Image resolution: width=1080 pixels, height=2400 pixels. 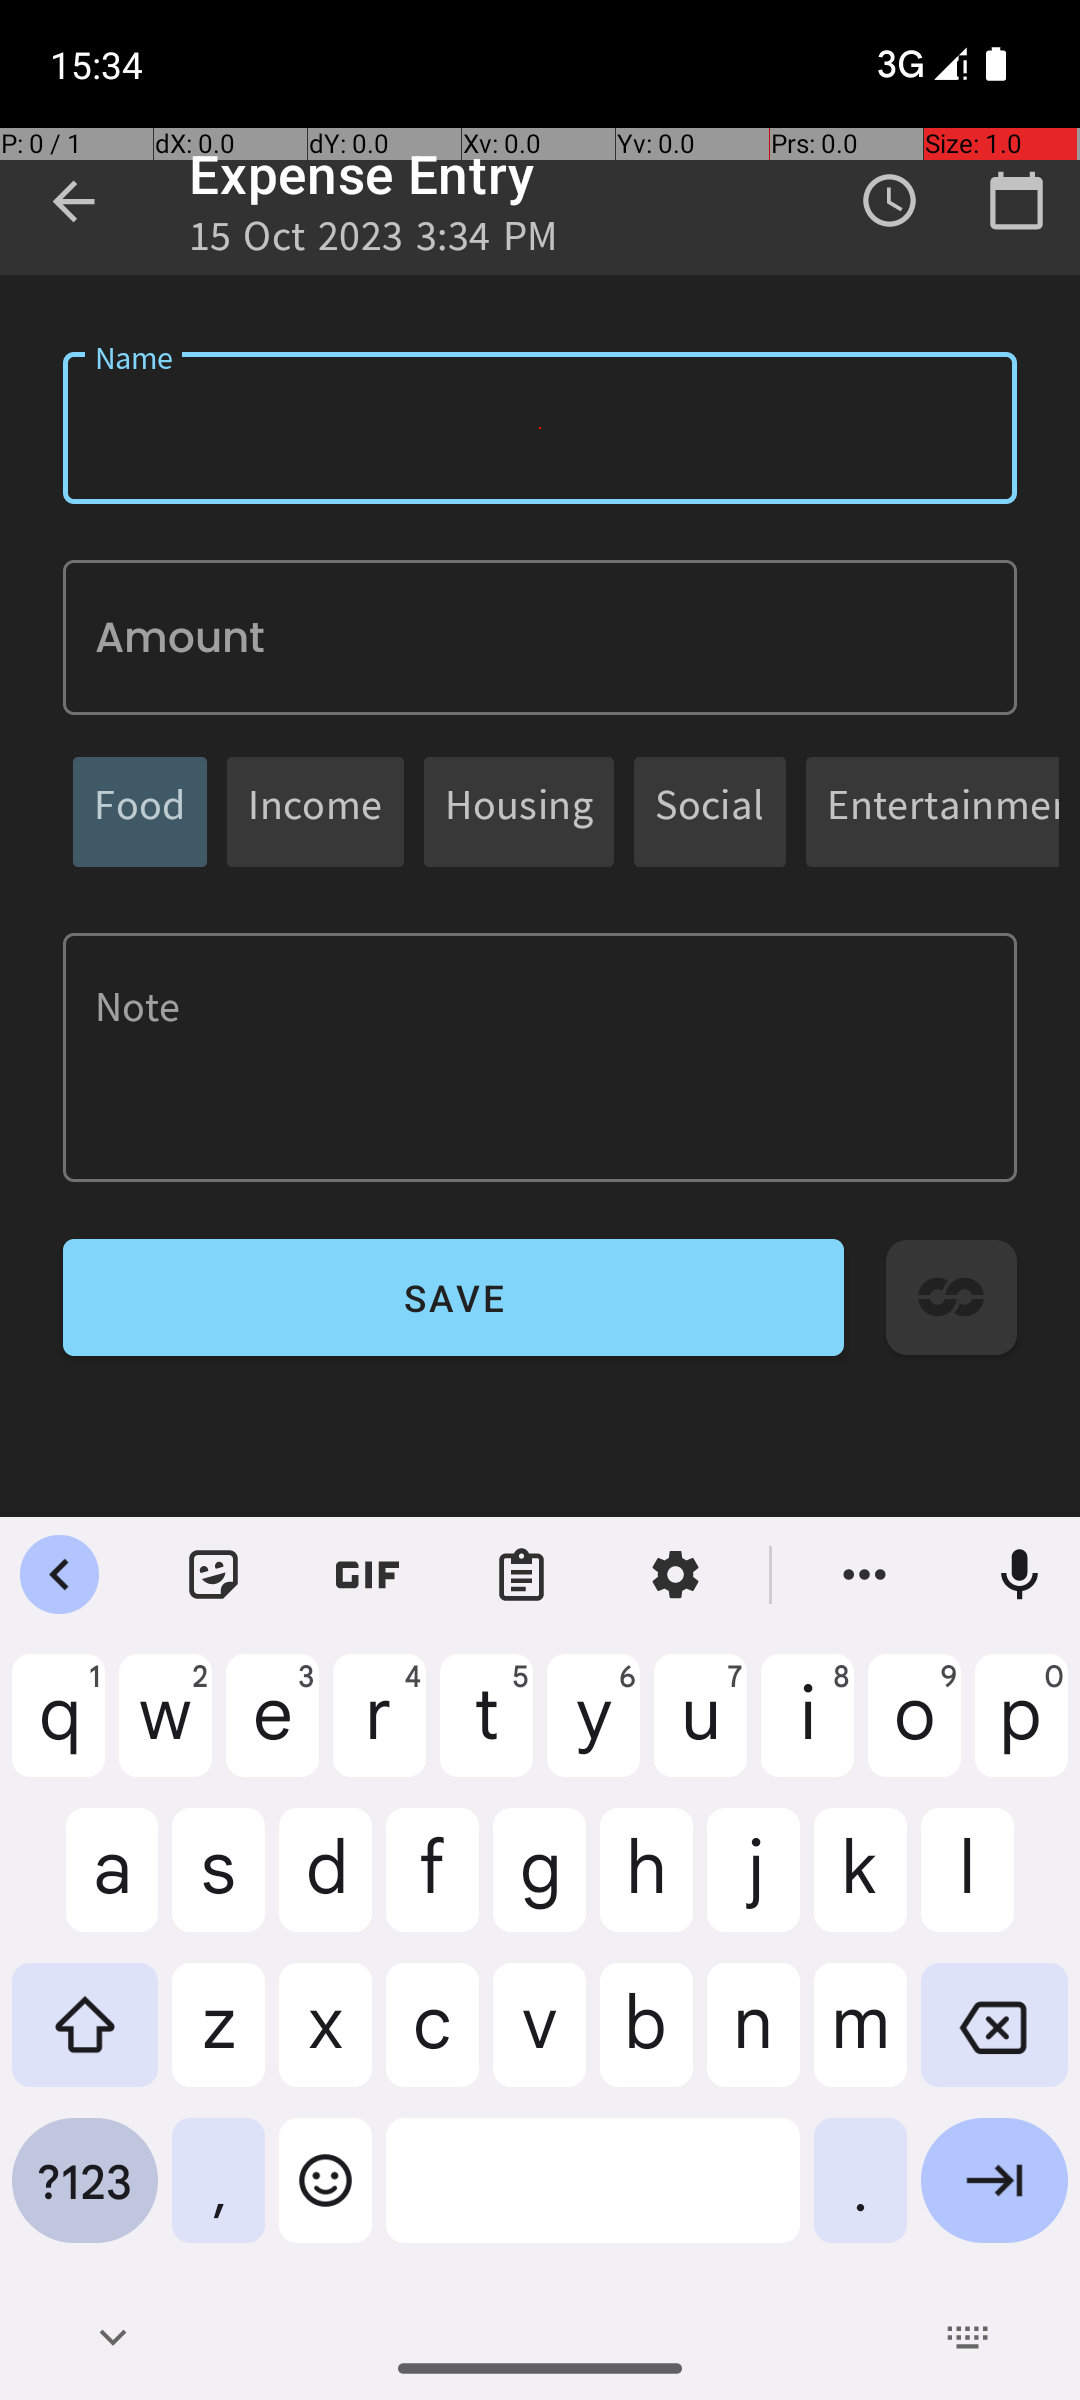 I want to click on Name, so click(x=540, y=428).